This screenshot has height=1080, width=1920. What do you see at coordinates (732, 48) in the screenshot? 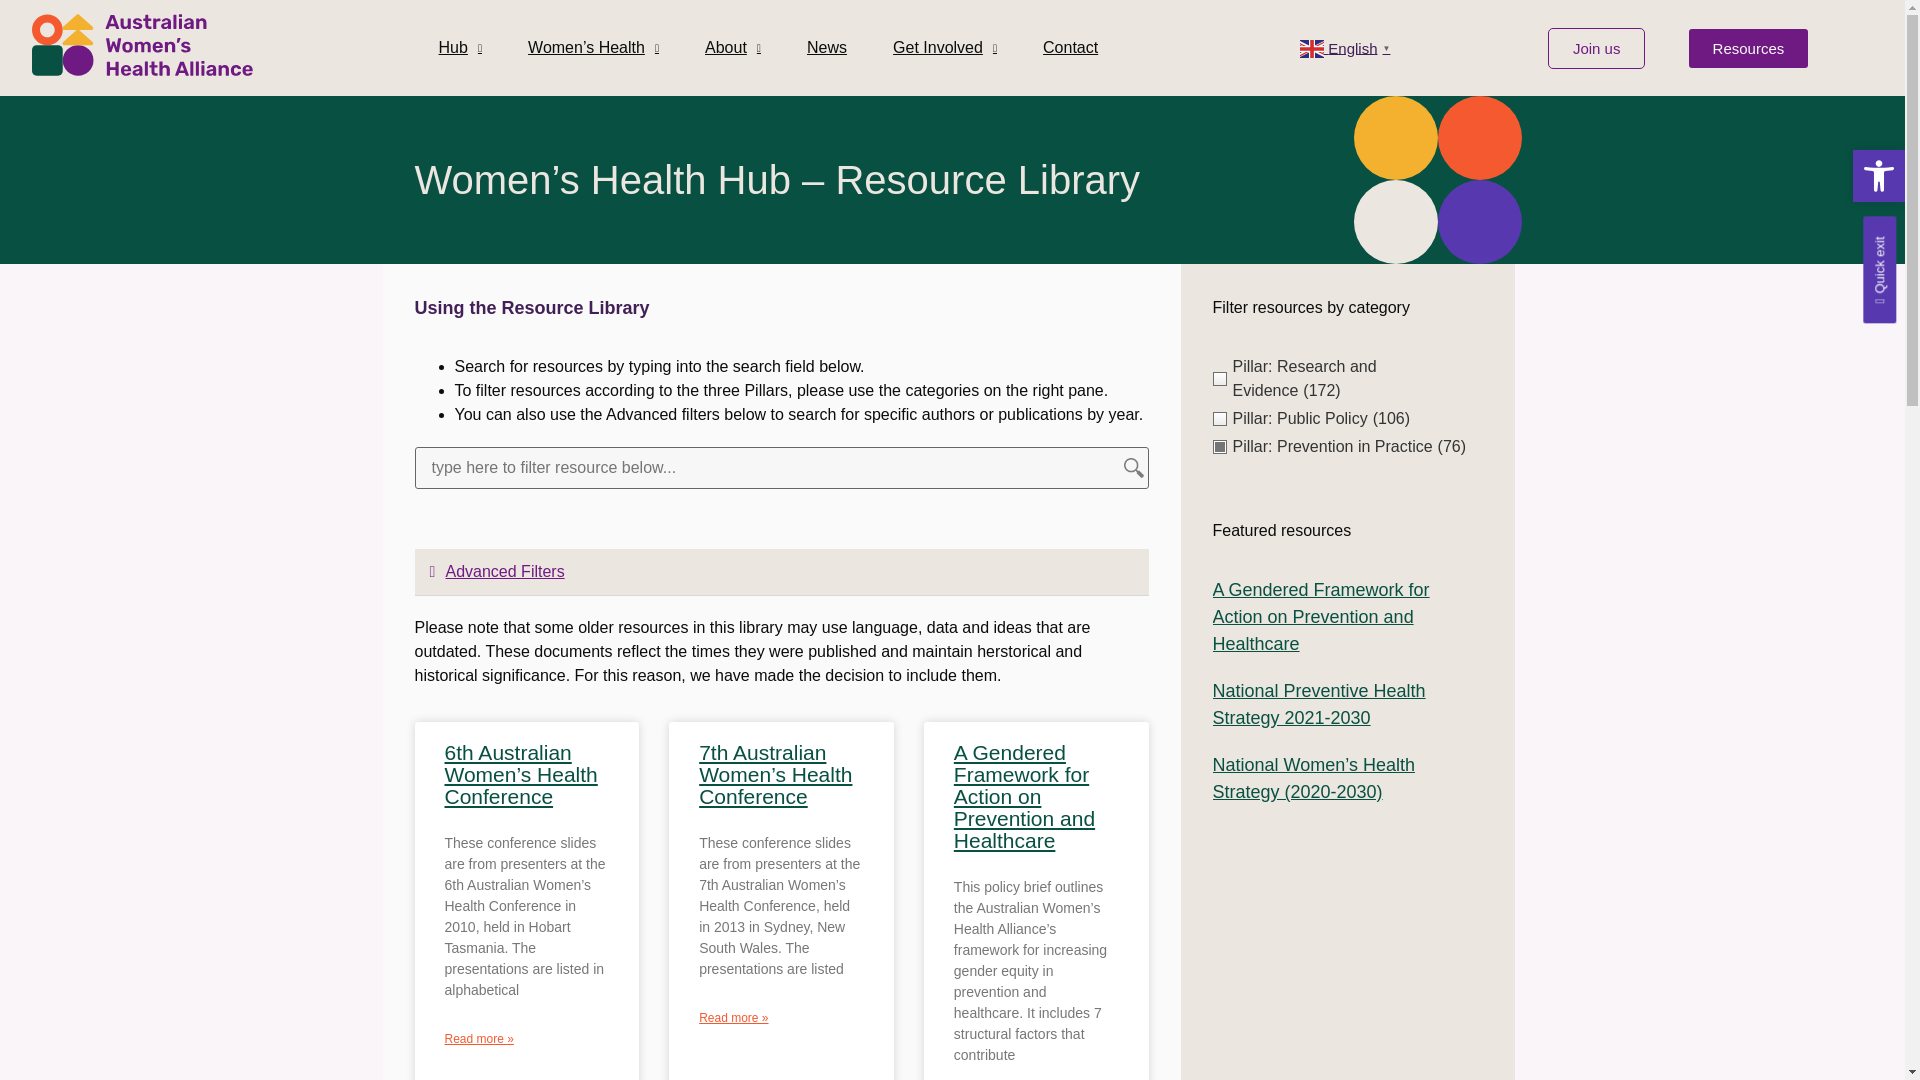
I see `About` at bounding box center [732, 48].